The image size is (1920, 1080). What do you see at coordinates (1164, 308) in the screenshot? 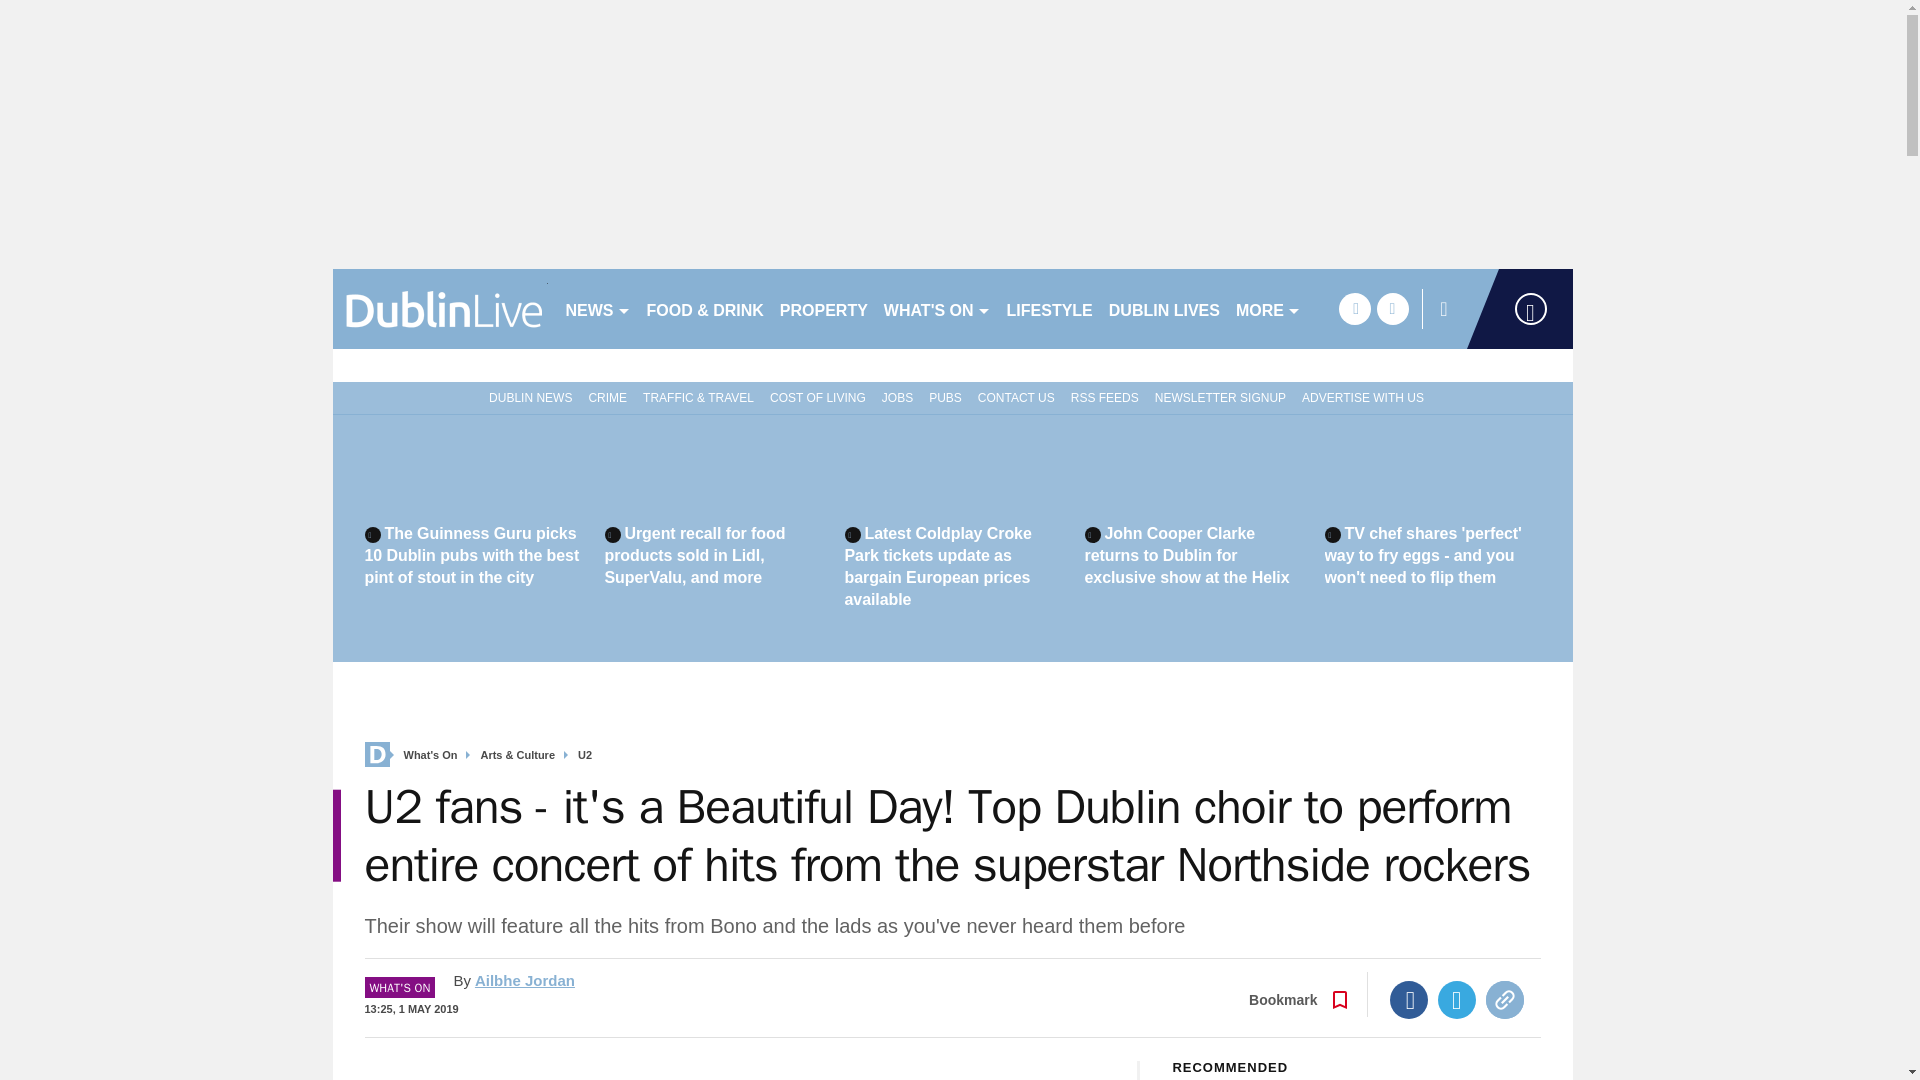
I see `DUBLIN LIVES` at bounding box center [1164, 308].